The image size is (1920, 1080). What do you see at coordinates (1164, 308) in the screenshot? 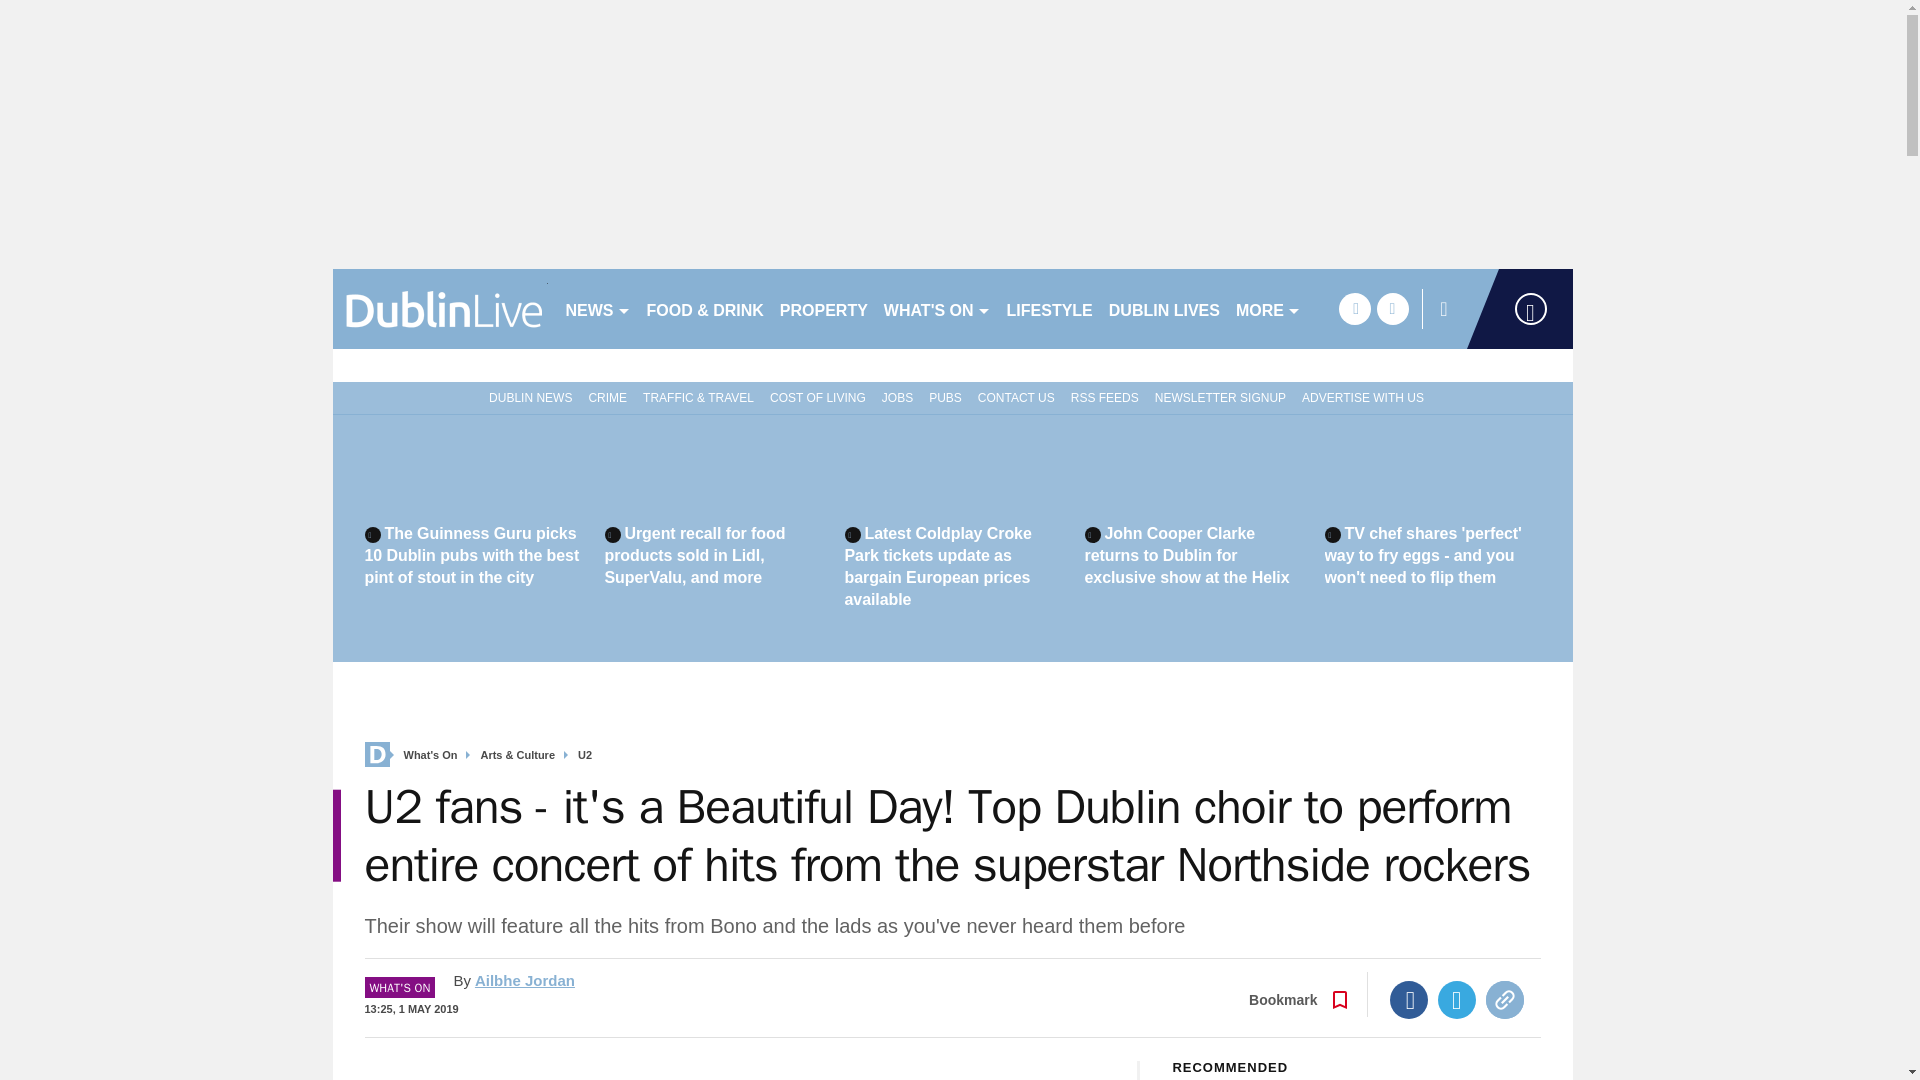
I see `DUBLIN LIVES` at bounding box center [1164, 308].